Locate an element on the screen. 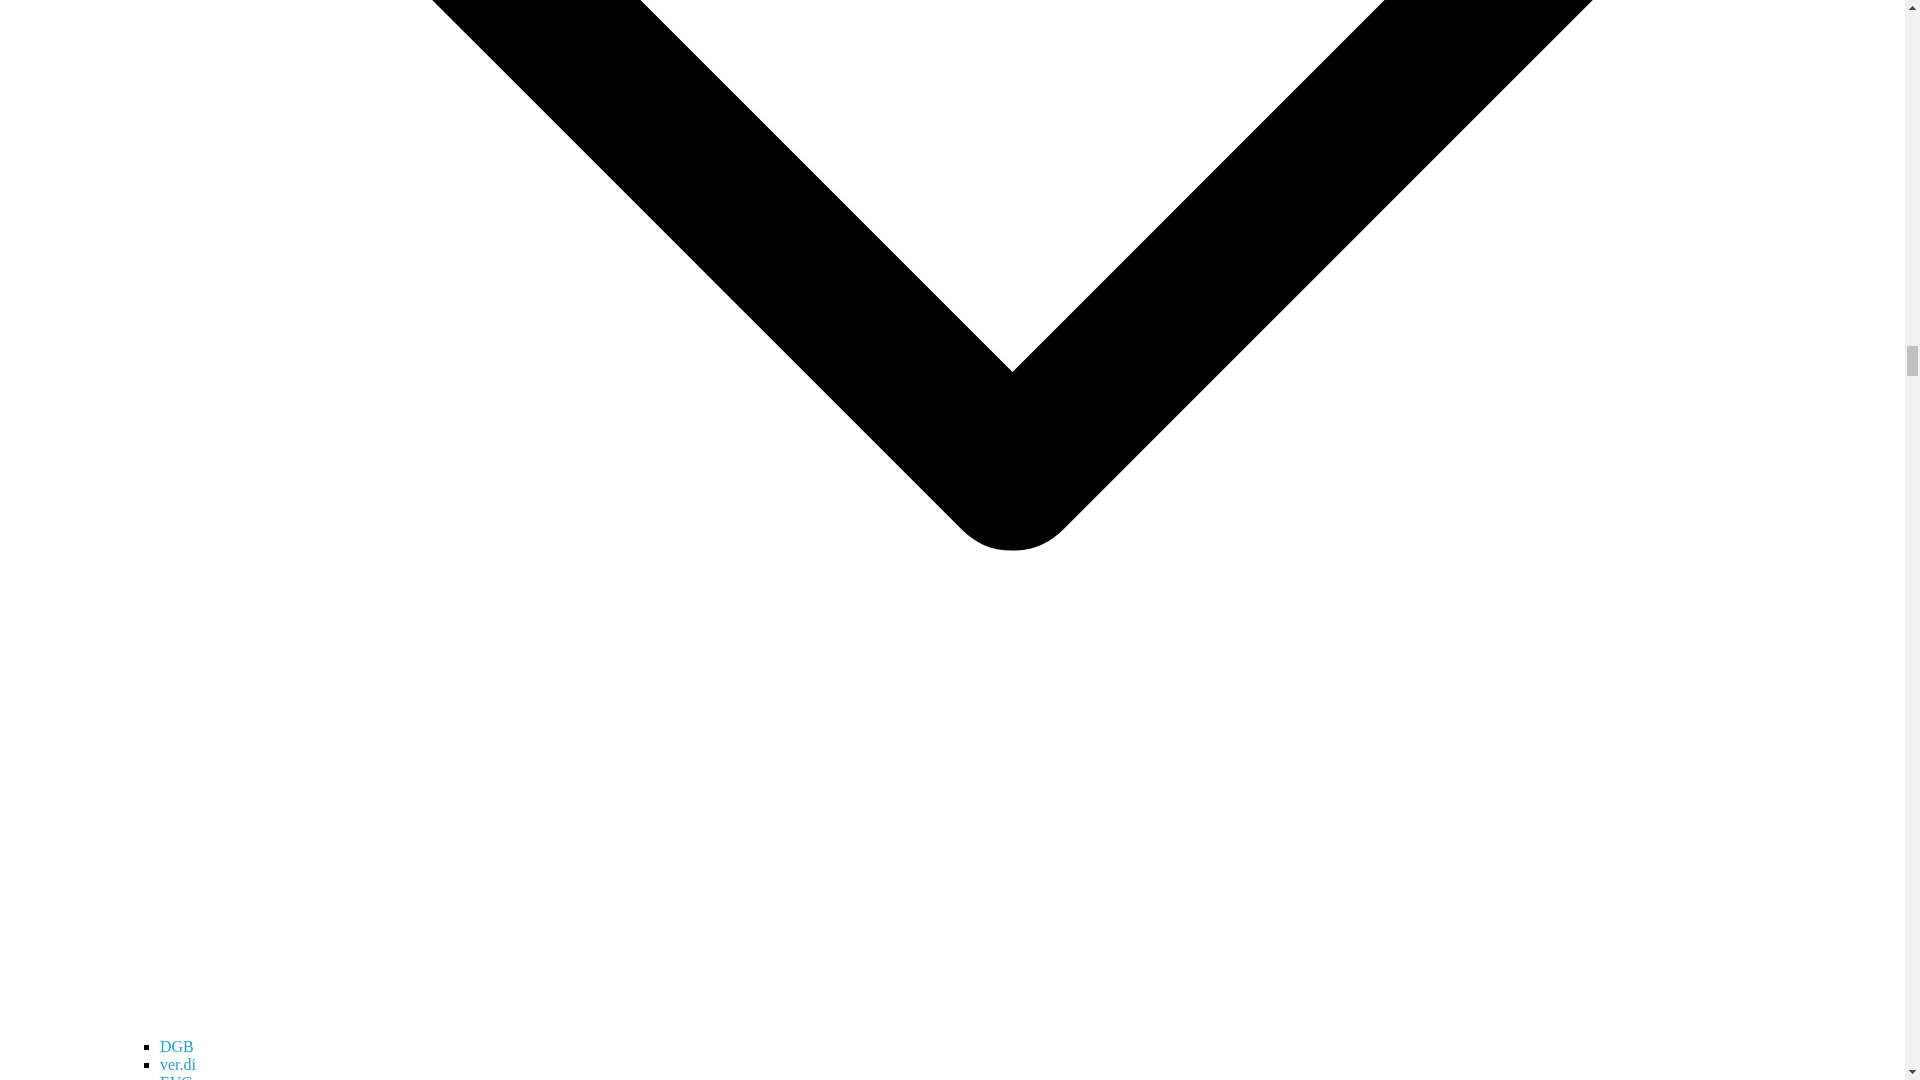 The image size is (1920, 1080). DGB is located at coordinates (176, 1046).